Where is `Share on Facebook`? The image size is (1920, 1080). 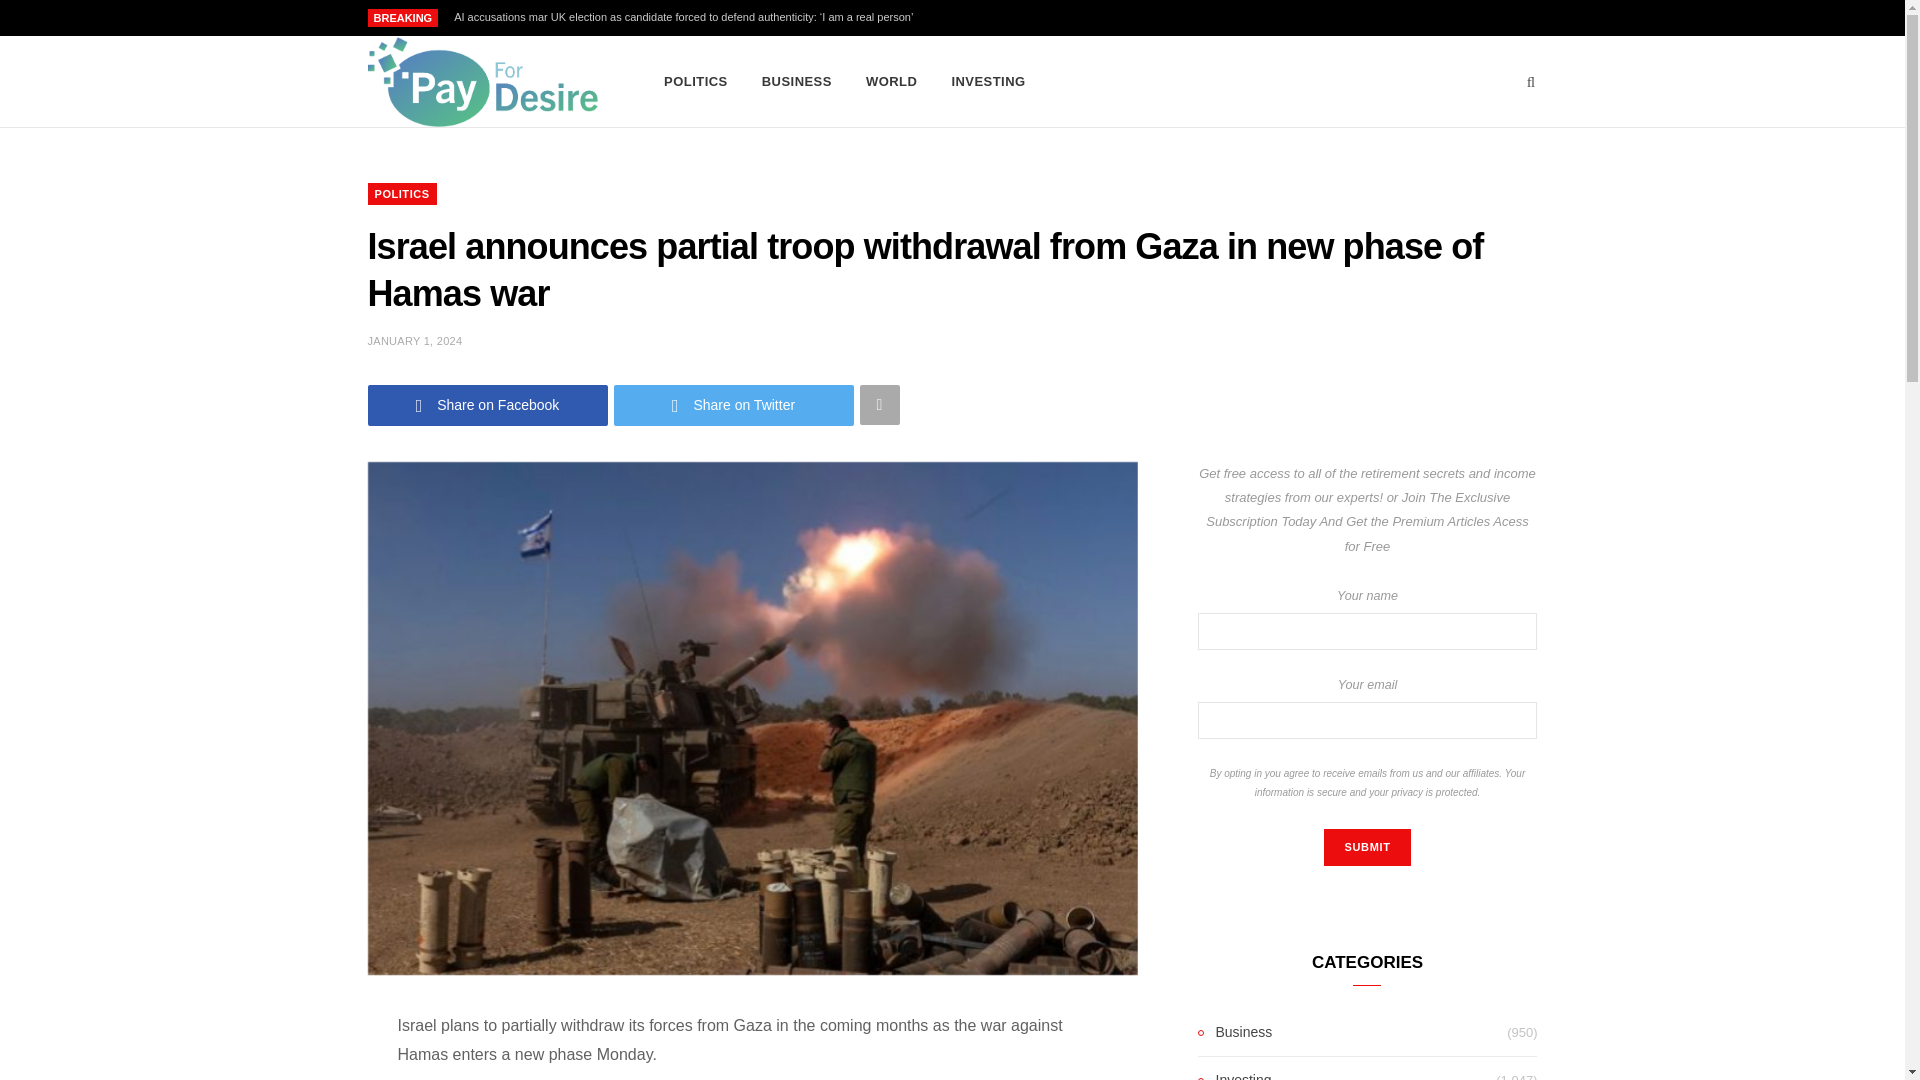
Share on Facebook is located at coordinates (488, 404).